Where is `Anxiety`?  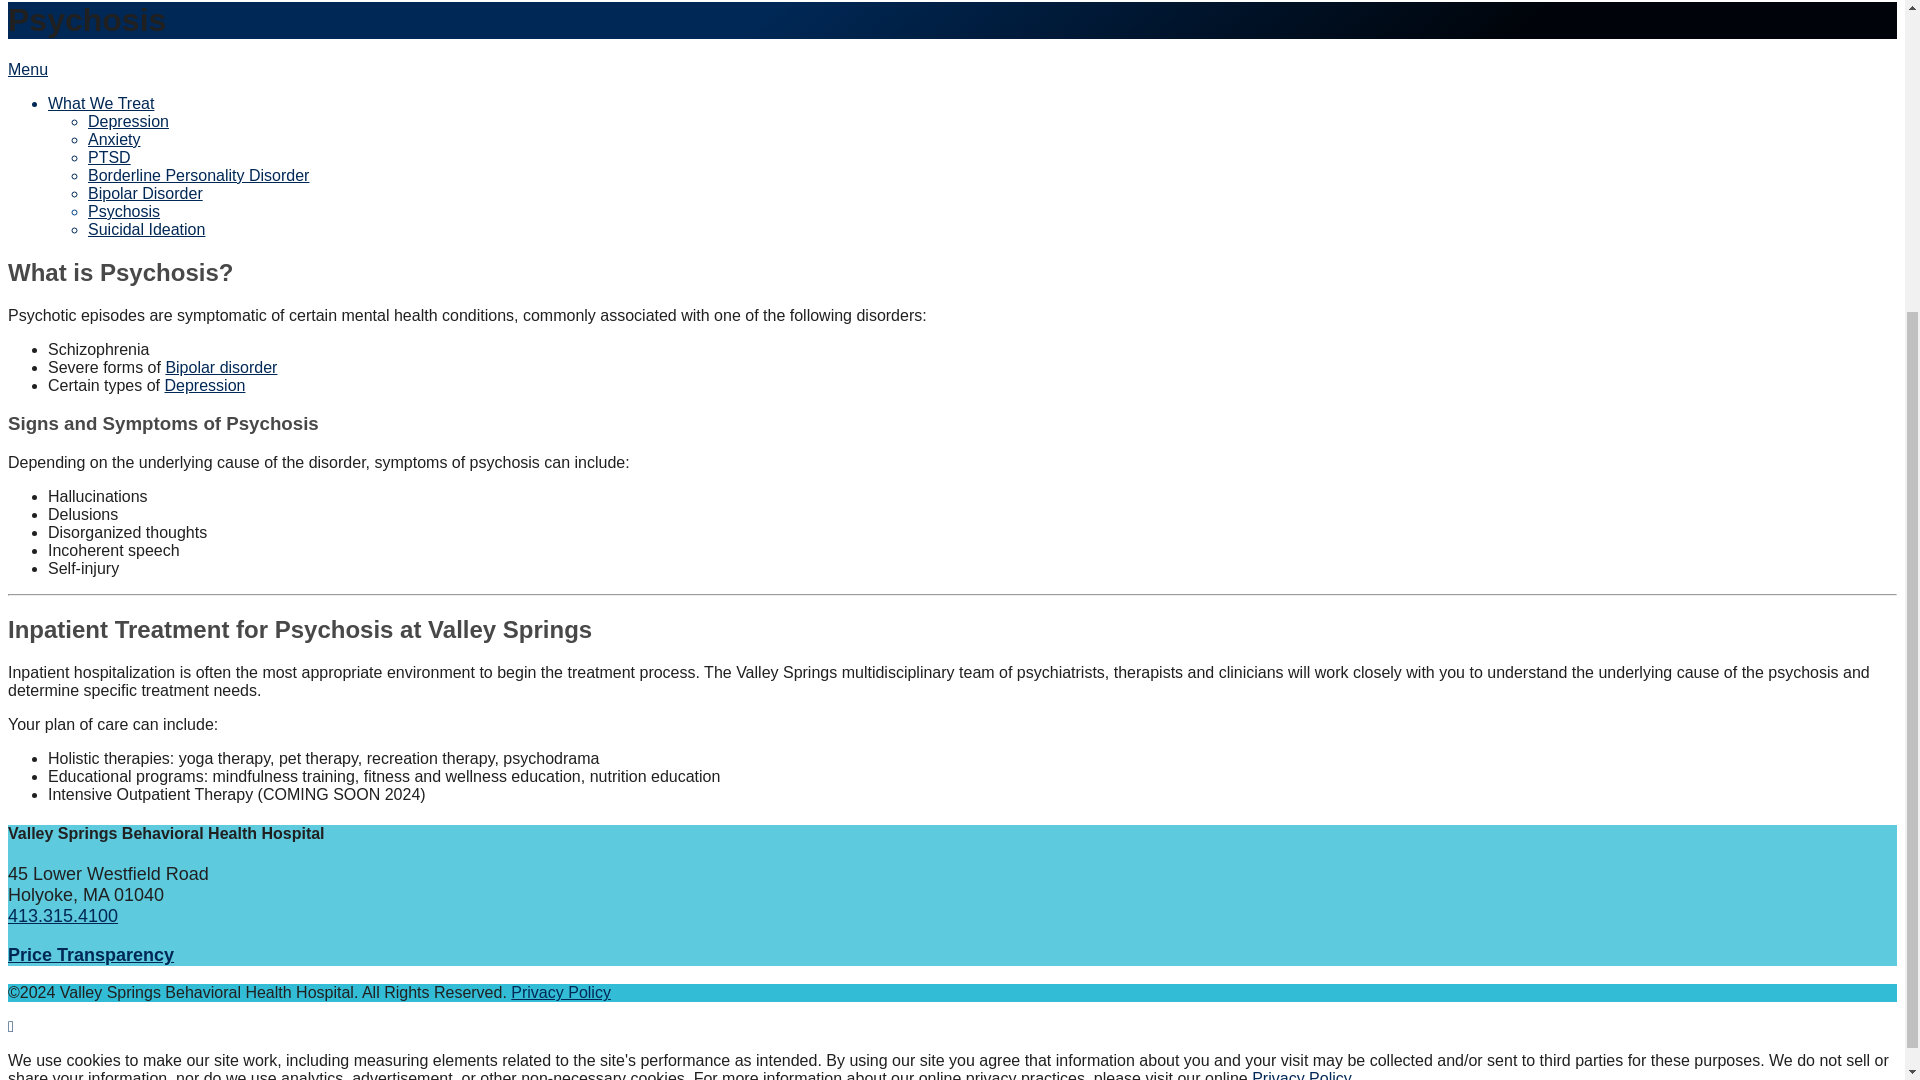
Anxiety is located at coordinates (114, 138).